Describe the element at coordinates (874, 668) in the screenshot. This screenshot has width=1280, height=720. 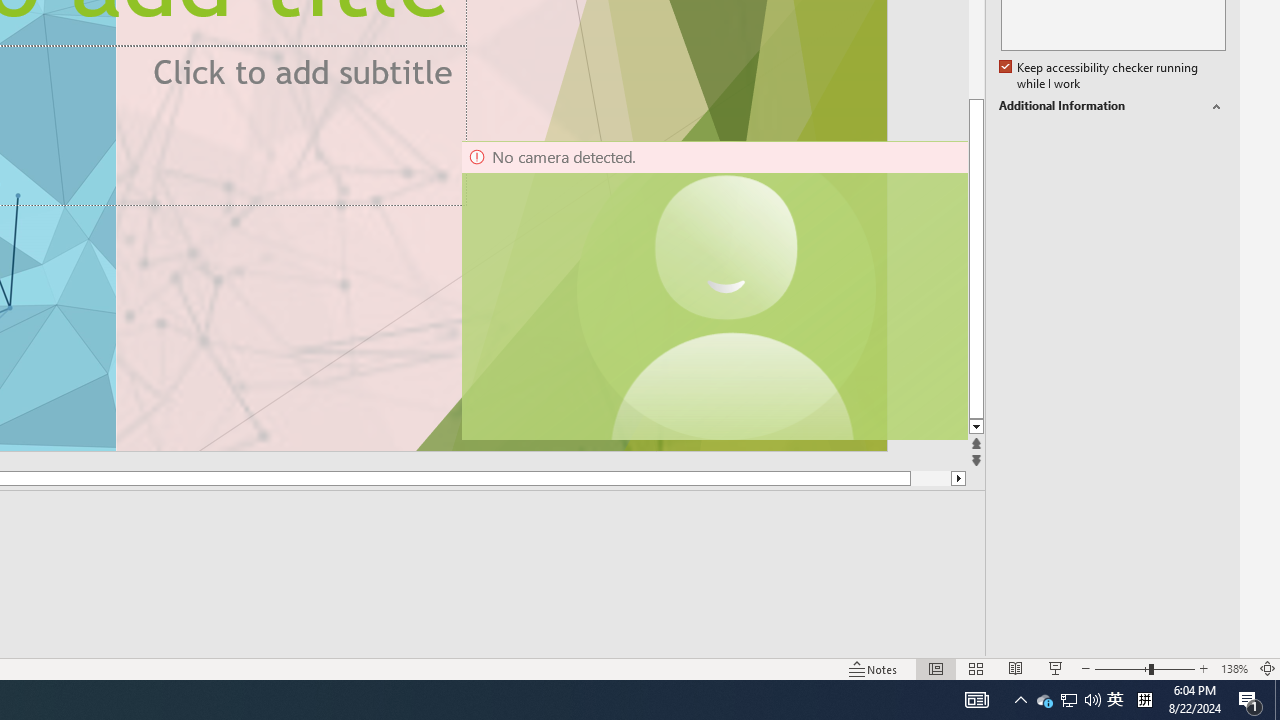
I see `Notes ` at that location.